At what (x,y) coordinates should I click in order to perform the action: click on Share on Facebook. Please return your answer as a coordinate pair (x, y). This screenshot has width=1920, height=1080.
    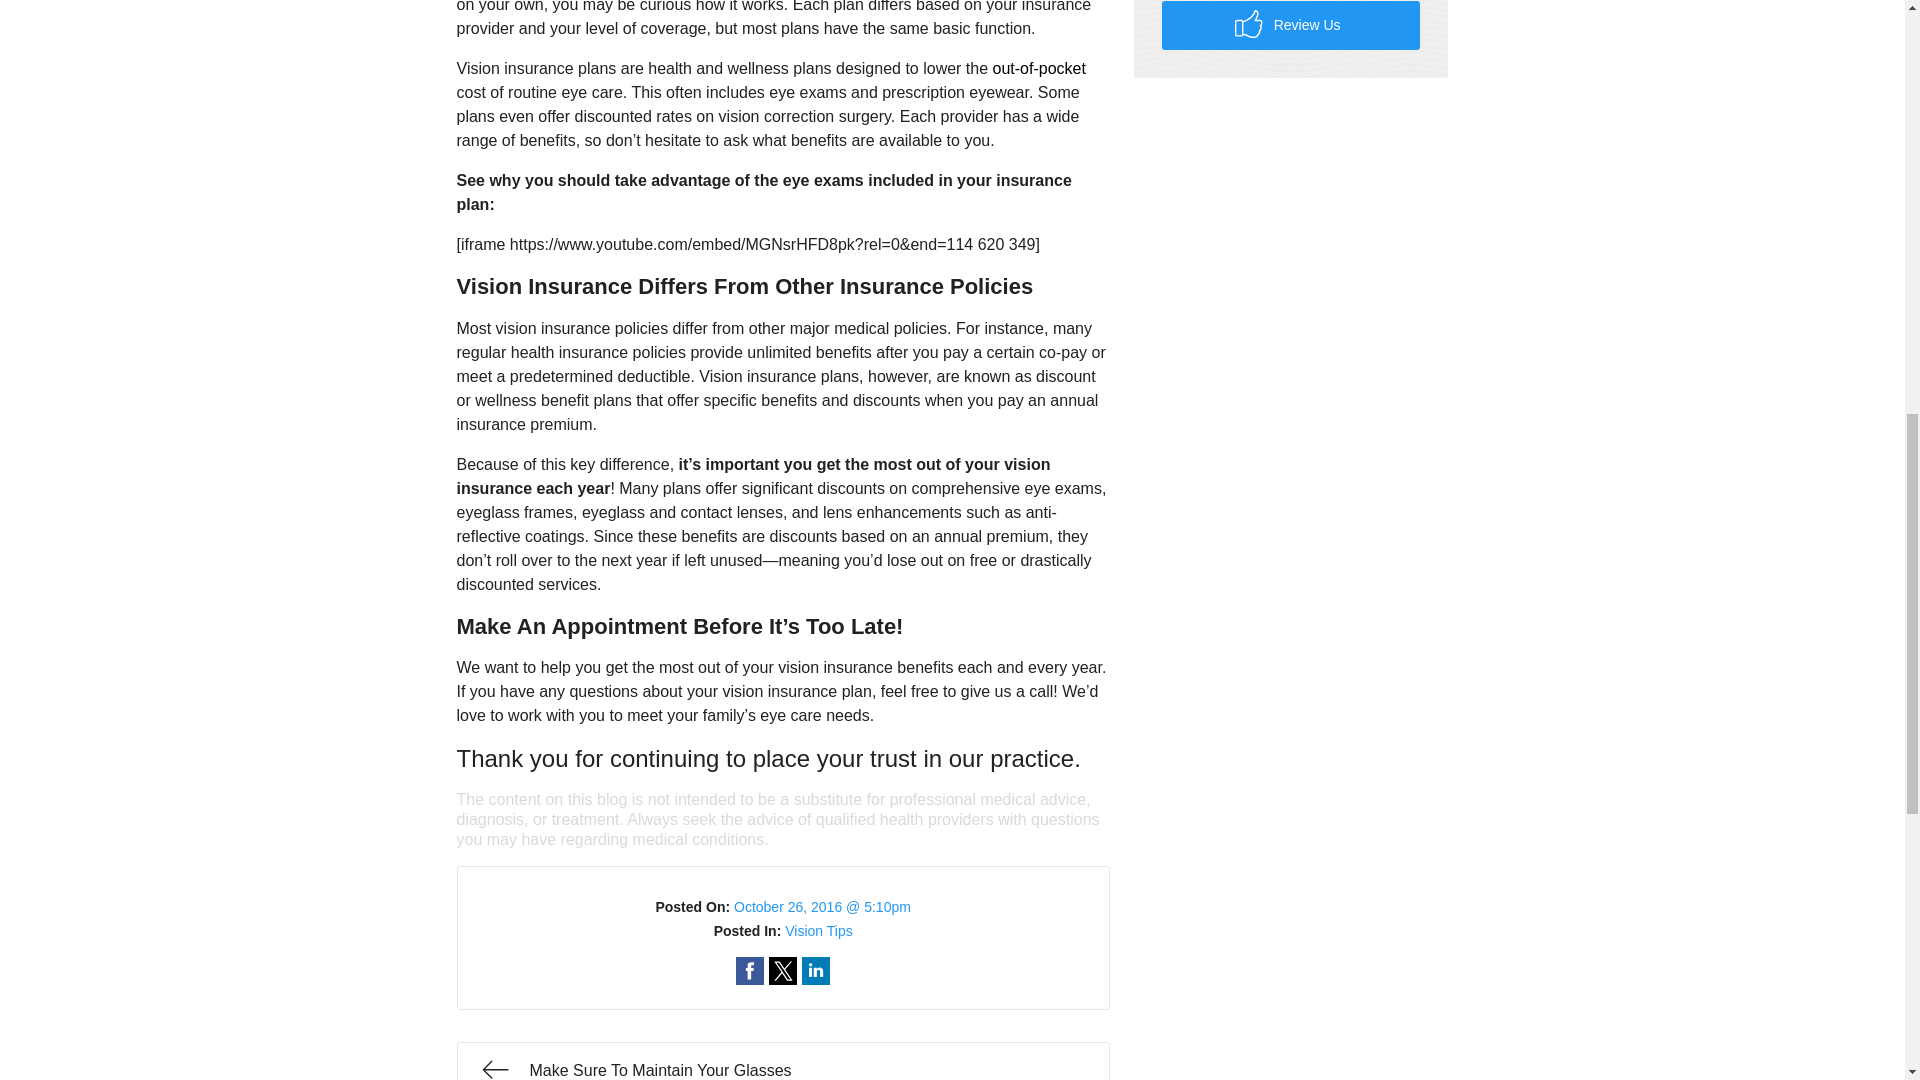
    Looking at the image, I should click on (750, 970).